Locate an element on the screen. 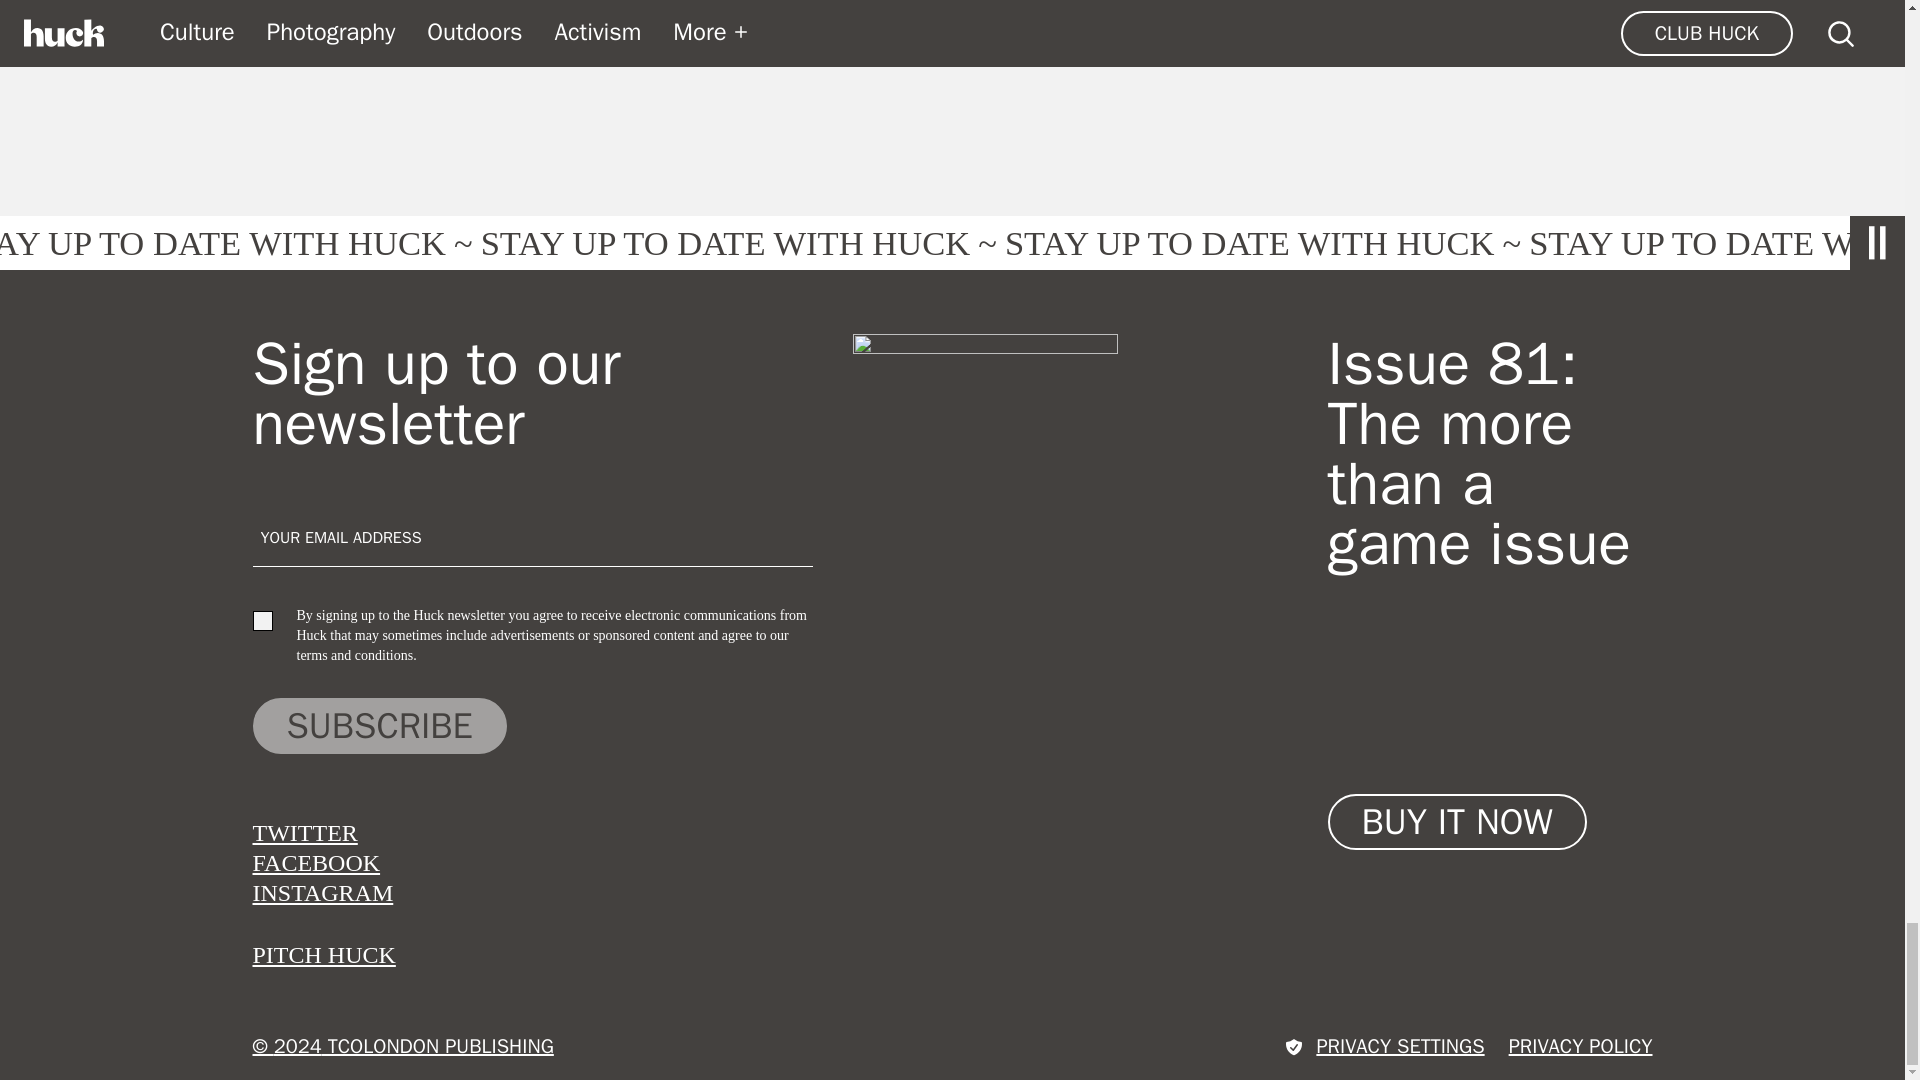  PUBLISHING is located at coordinates (1182, 20).